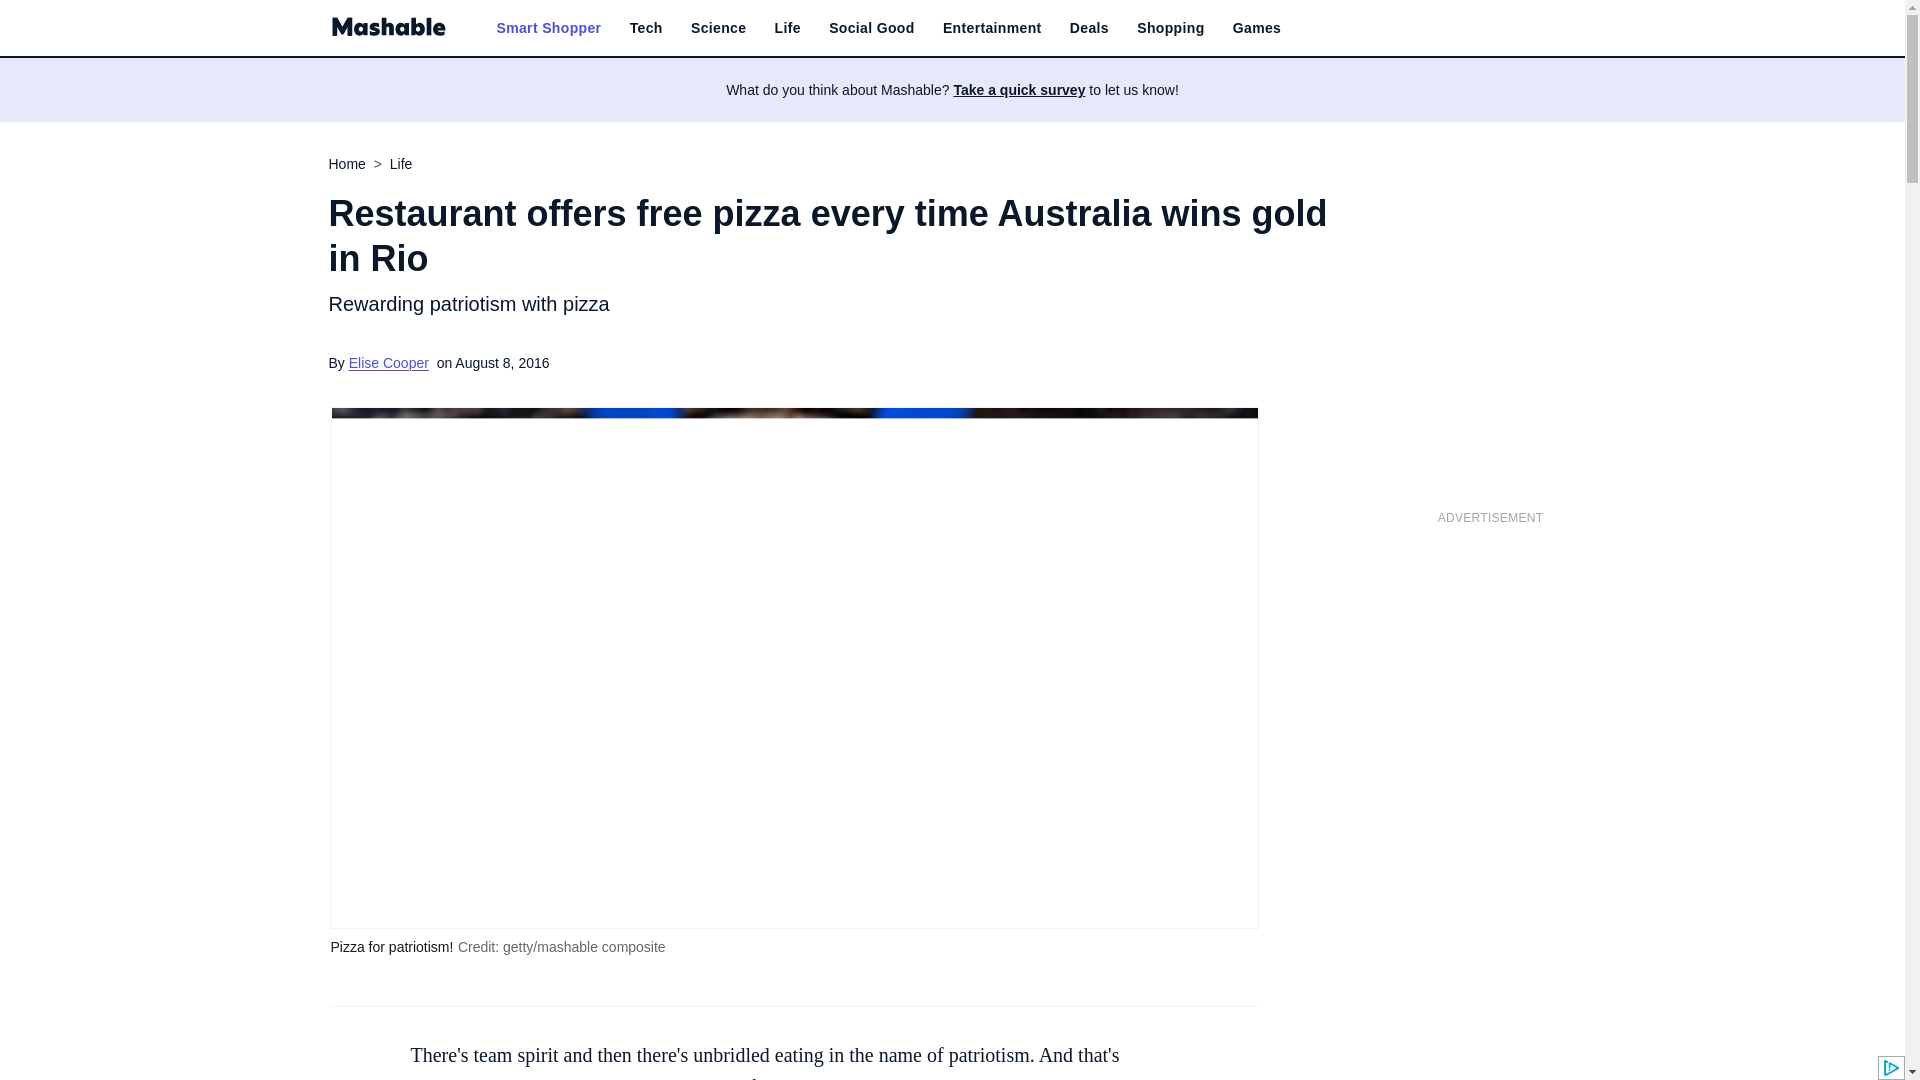  What do you see at coordinates (718, 28) in the screenshot?
I see `Science` at bounding box center [718, 28].